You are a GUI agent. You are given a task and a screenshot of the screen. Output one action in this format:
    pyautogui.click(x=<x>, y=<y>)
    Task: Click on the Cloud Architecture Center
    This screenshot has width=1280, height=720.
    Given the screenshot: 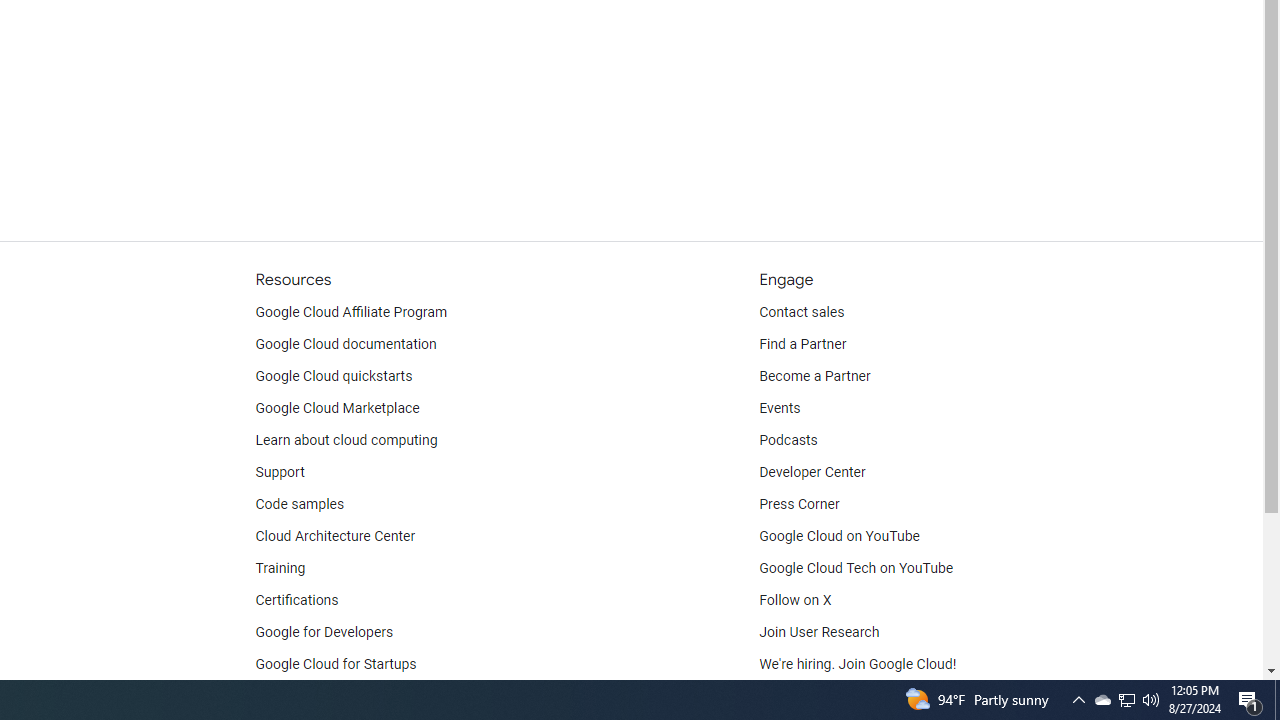 What is the action you would take?
    pyautogui.click(x=335, y=536)
    